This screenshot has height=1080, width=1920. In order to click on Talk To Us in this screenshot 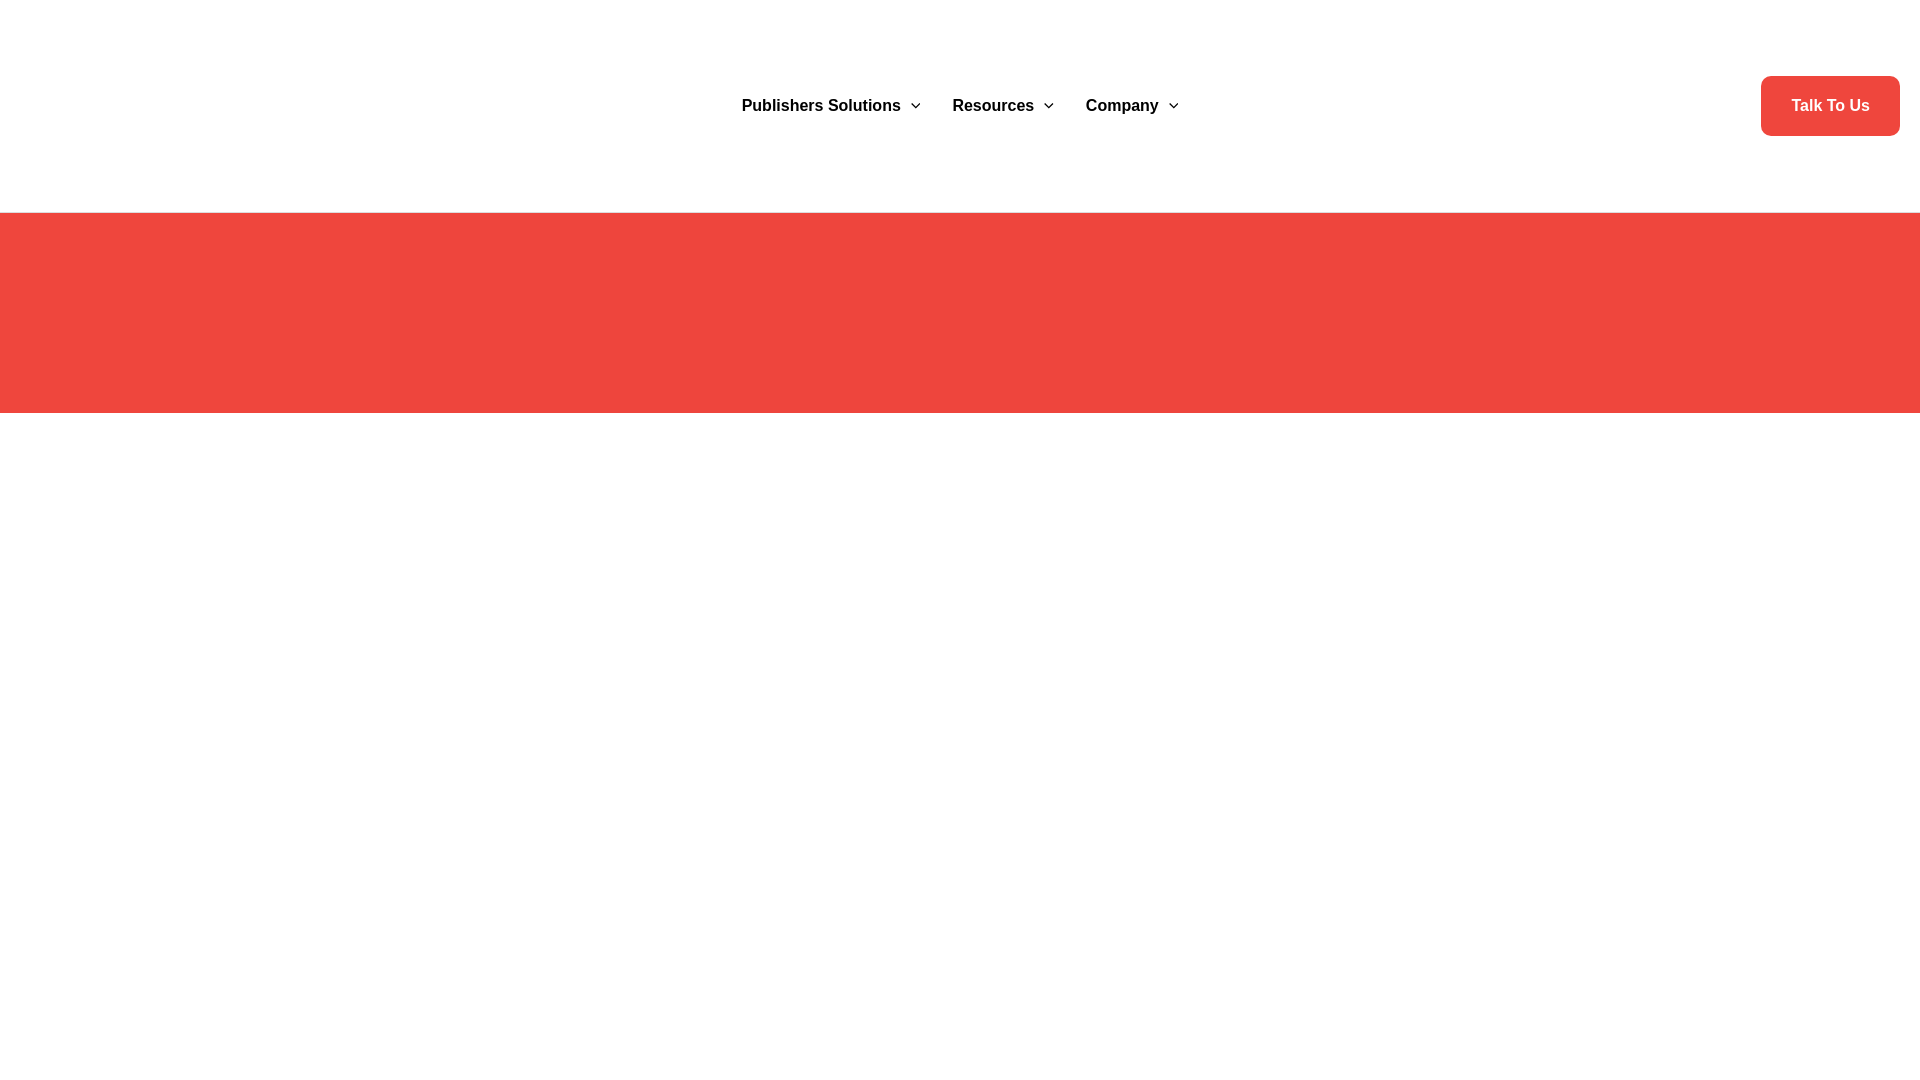, I will do `click(1830, 106)`.